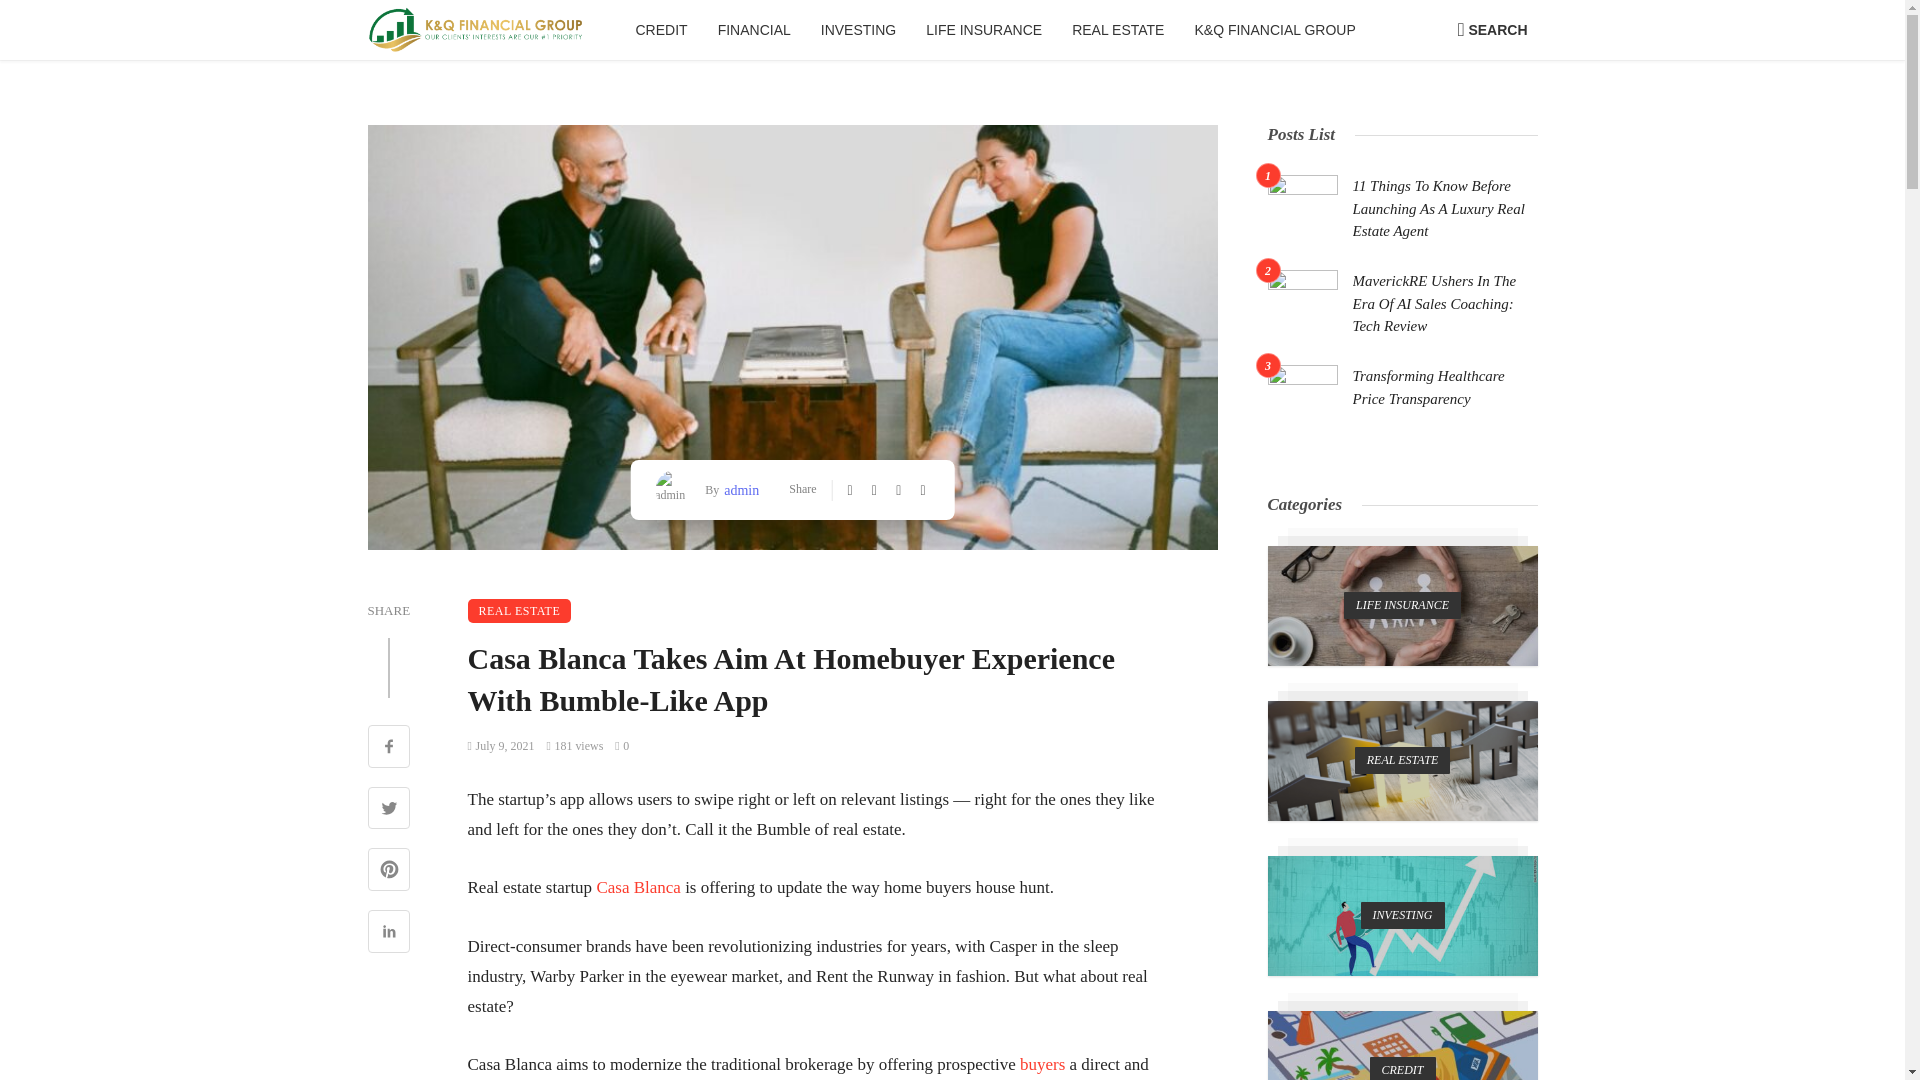 This screenshot has height=1080, width=1920. What do you see at coordinates (622, 745) in the screenshot?
I see `0` at bounding box center [622, 745].